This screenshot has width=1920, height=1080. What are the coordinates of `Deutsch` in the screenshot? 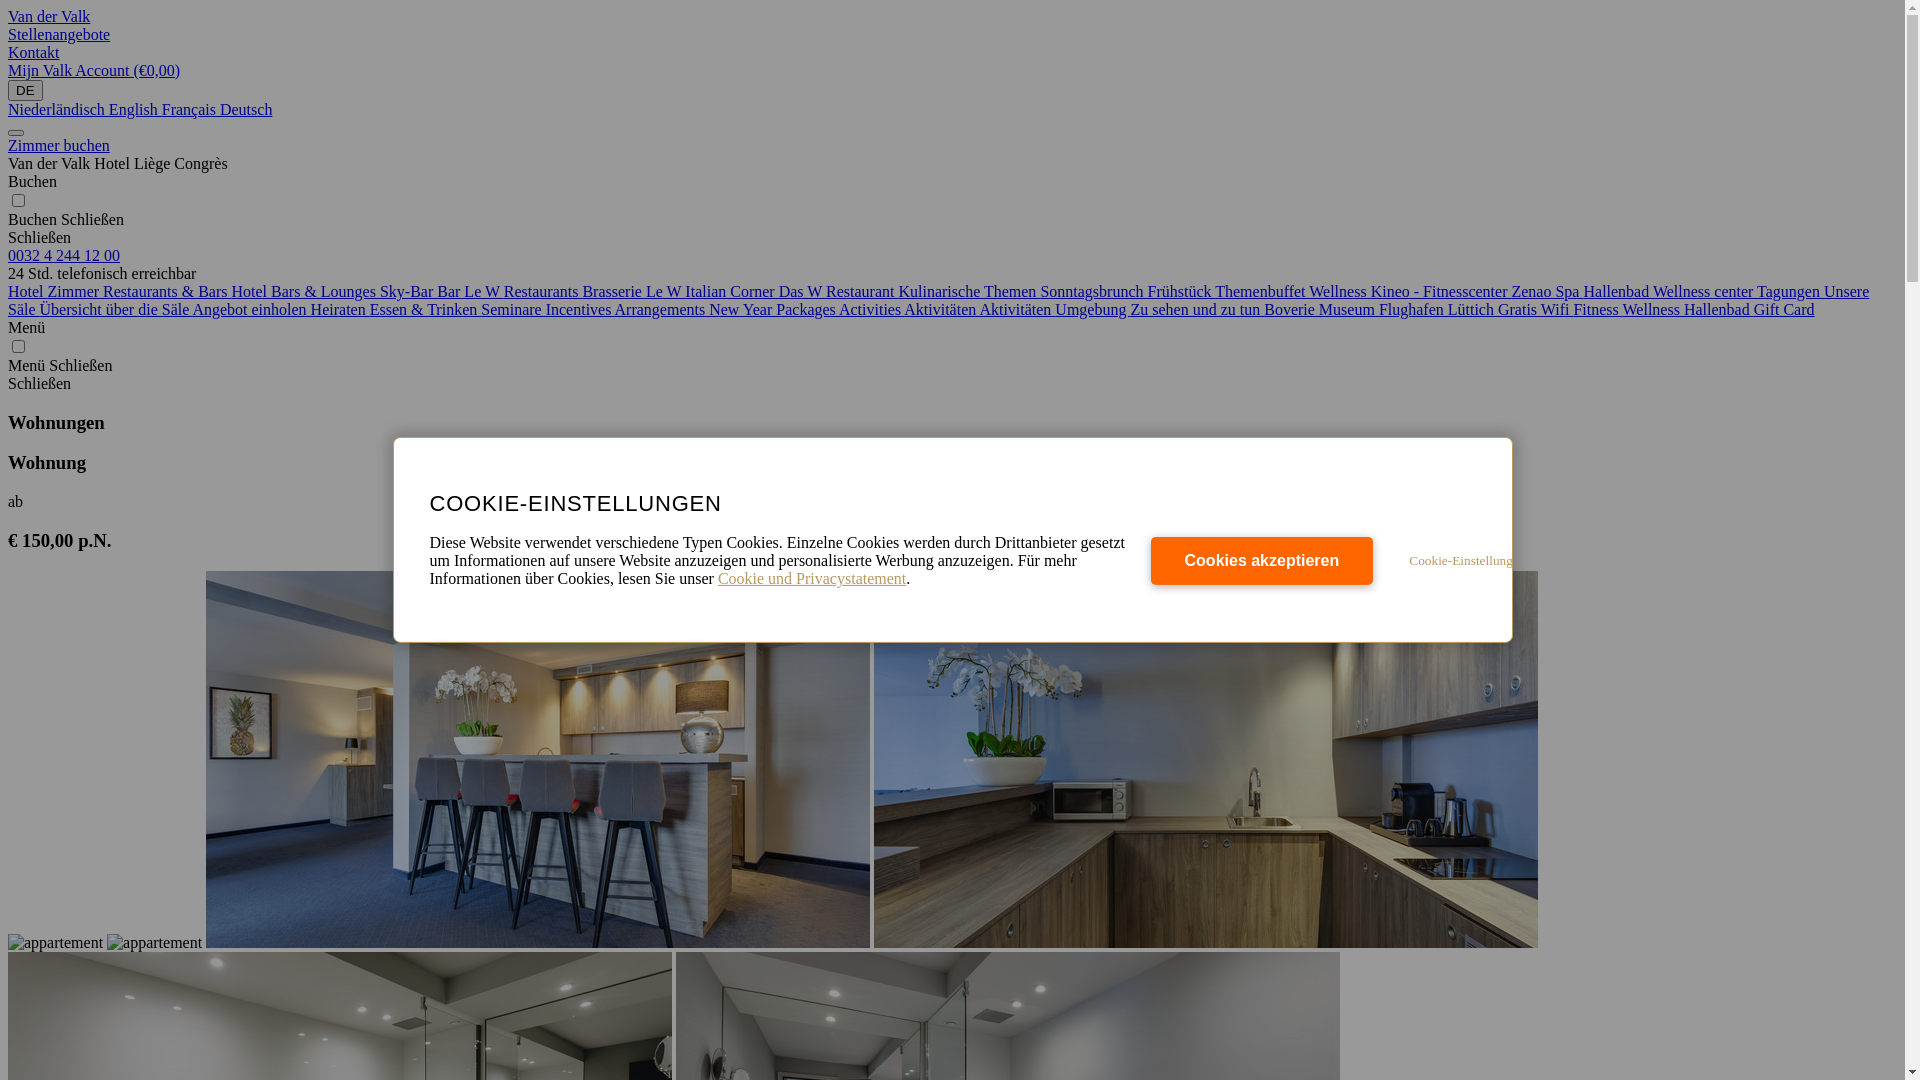 It's located at (246, 110).